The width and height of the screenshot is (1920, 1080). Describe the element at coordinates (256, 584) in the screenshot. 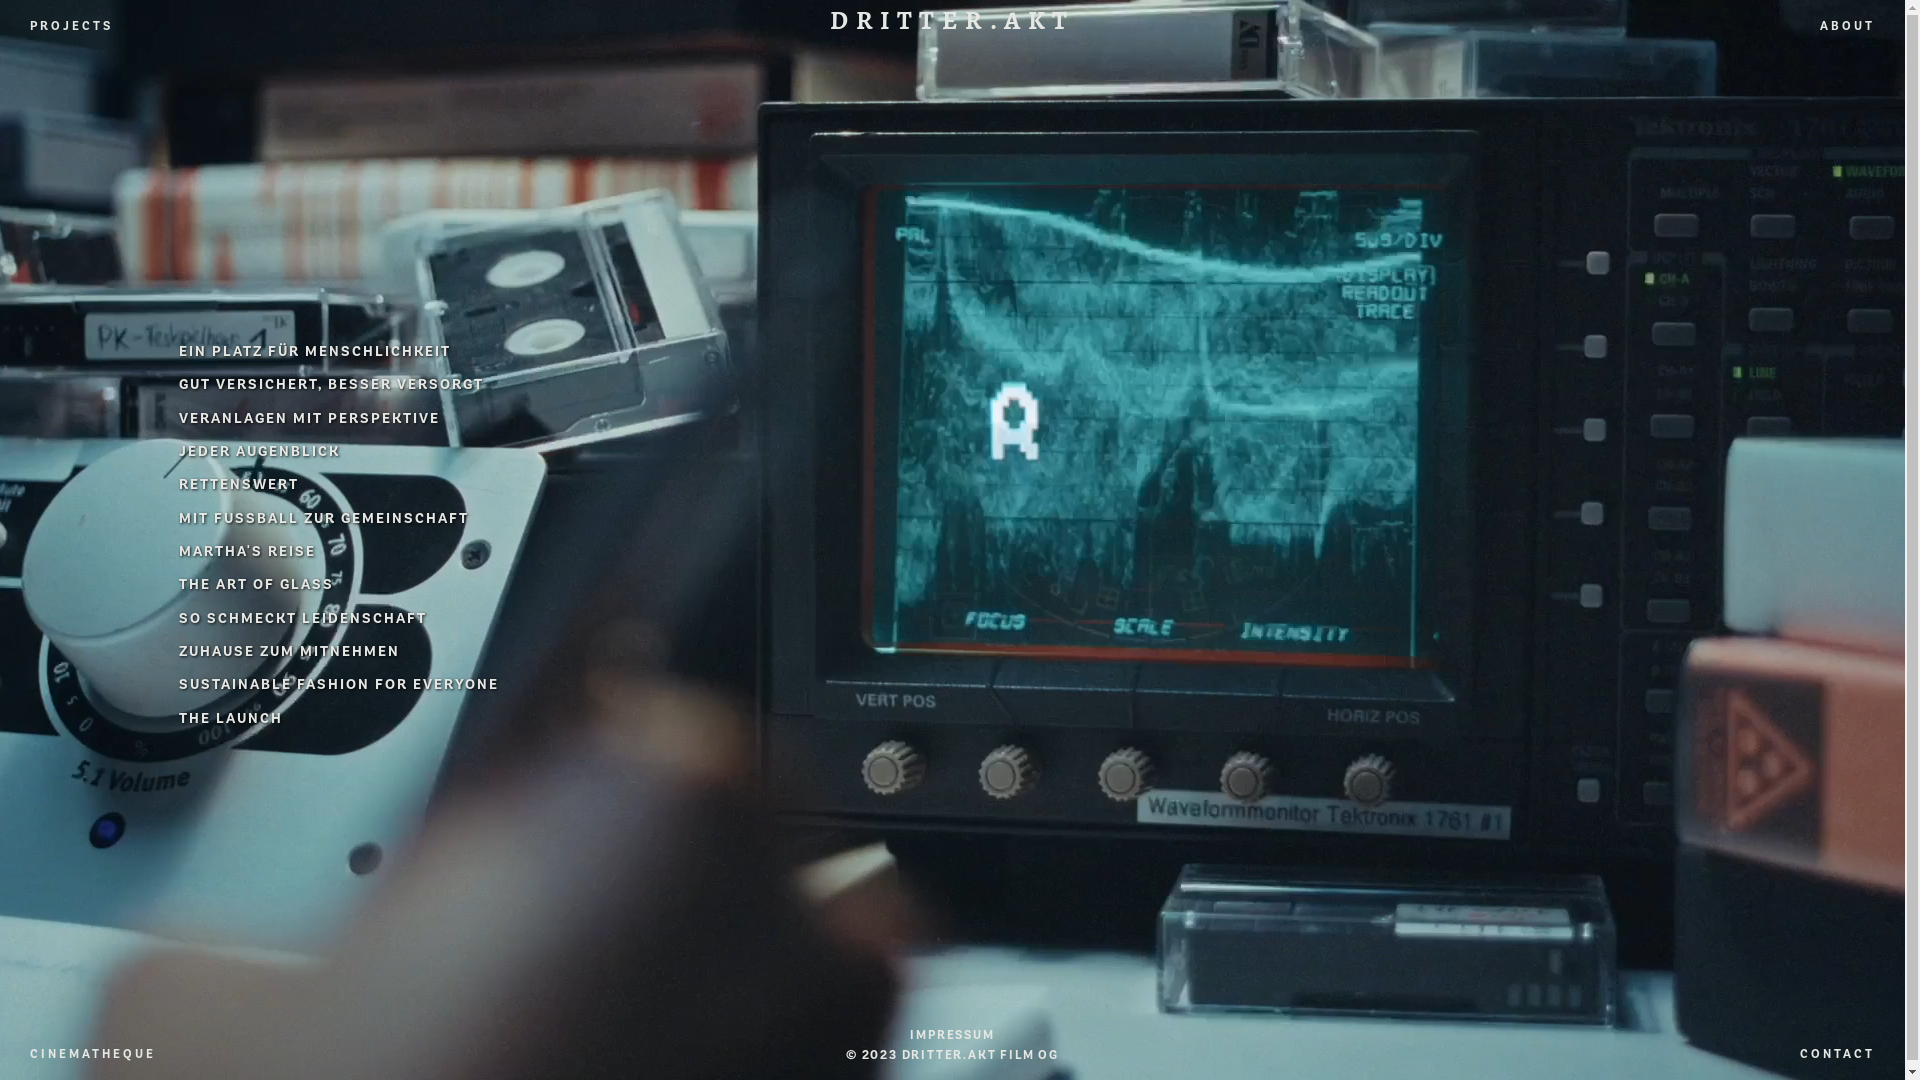

I see `THE ART OF GLASS` at that location.